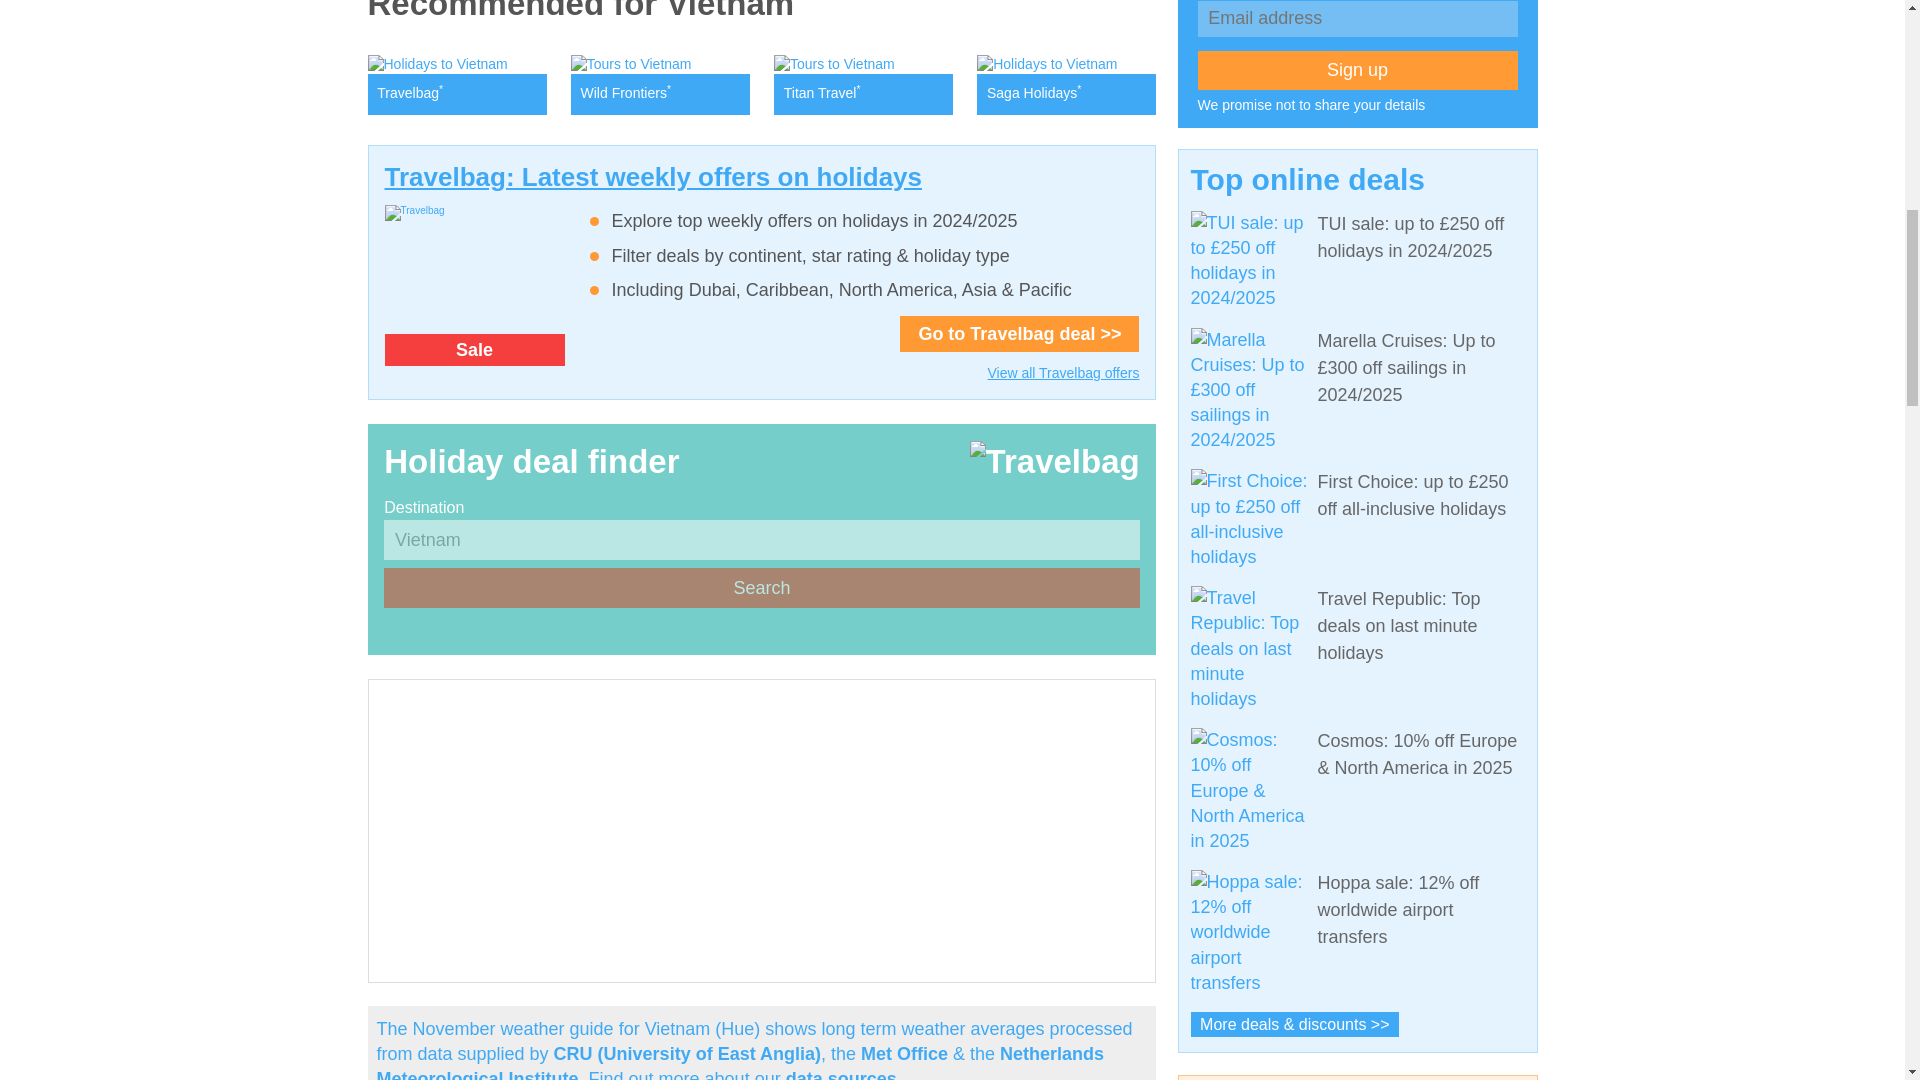 This screenshot has height=1080, width=1920. I want to click on Tours to Vietnam, so click(862, 84).